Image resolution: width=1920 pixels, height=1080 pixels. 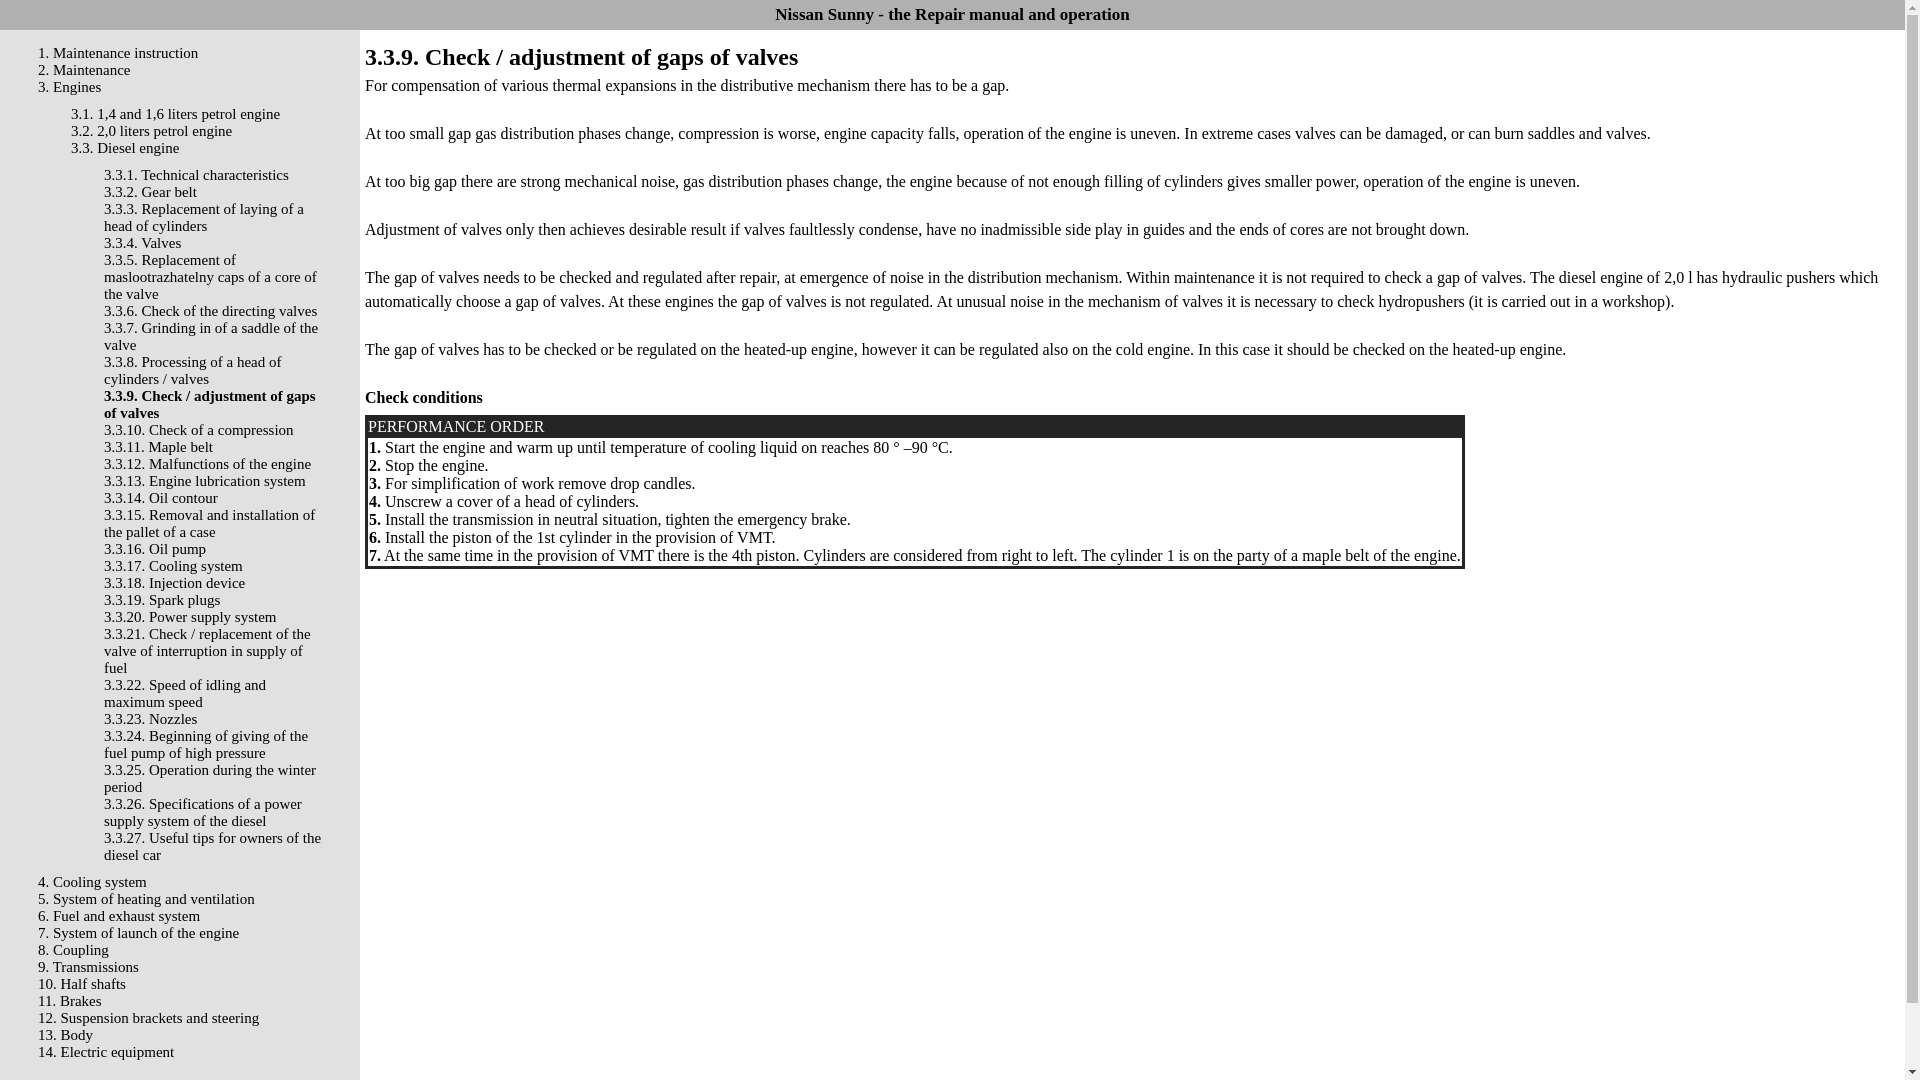 What do you see at coordinates (88, 967) in the screenshot?
I see `9. Transmissions` at bounding box center [88, 967].